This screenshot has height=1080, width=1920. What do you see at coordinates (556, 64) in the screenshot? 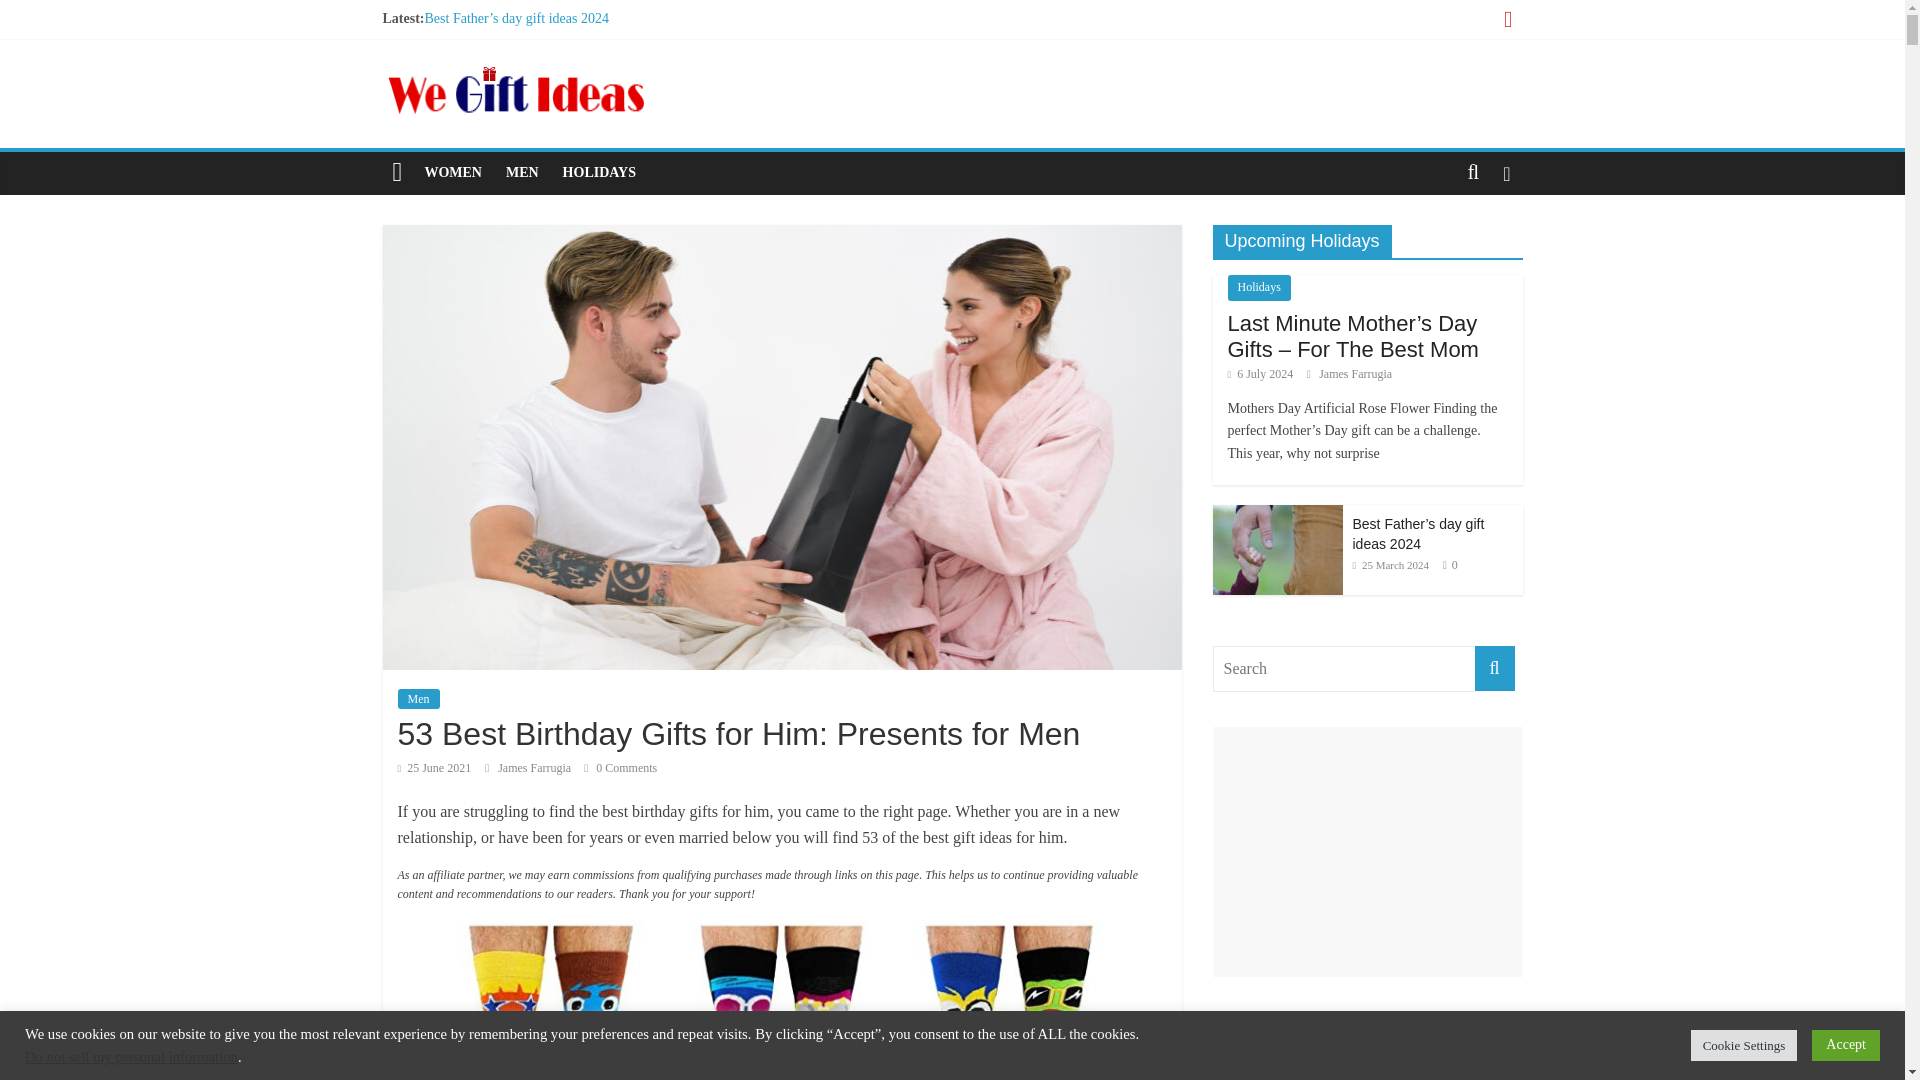
I see `34 Best Romantic Sexy Gifts Ideas For Partner` at bounding box center [556, 64].